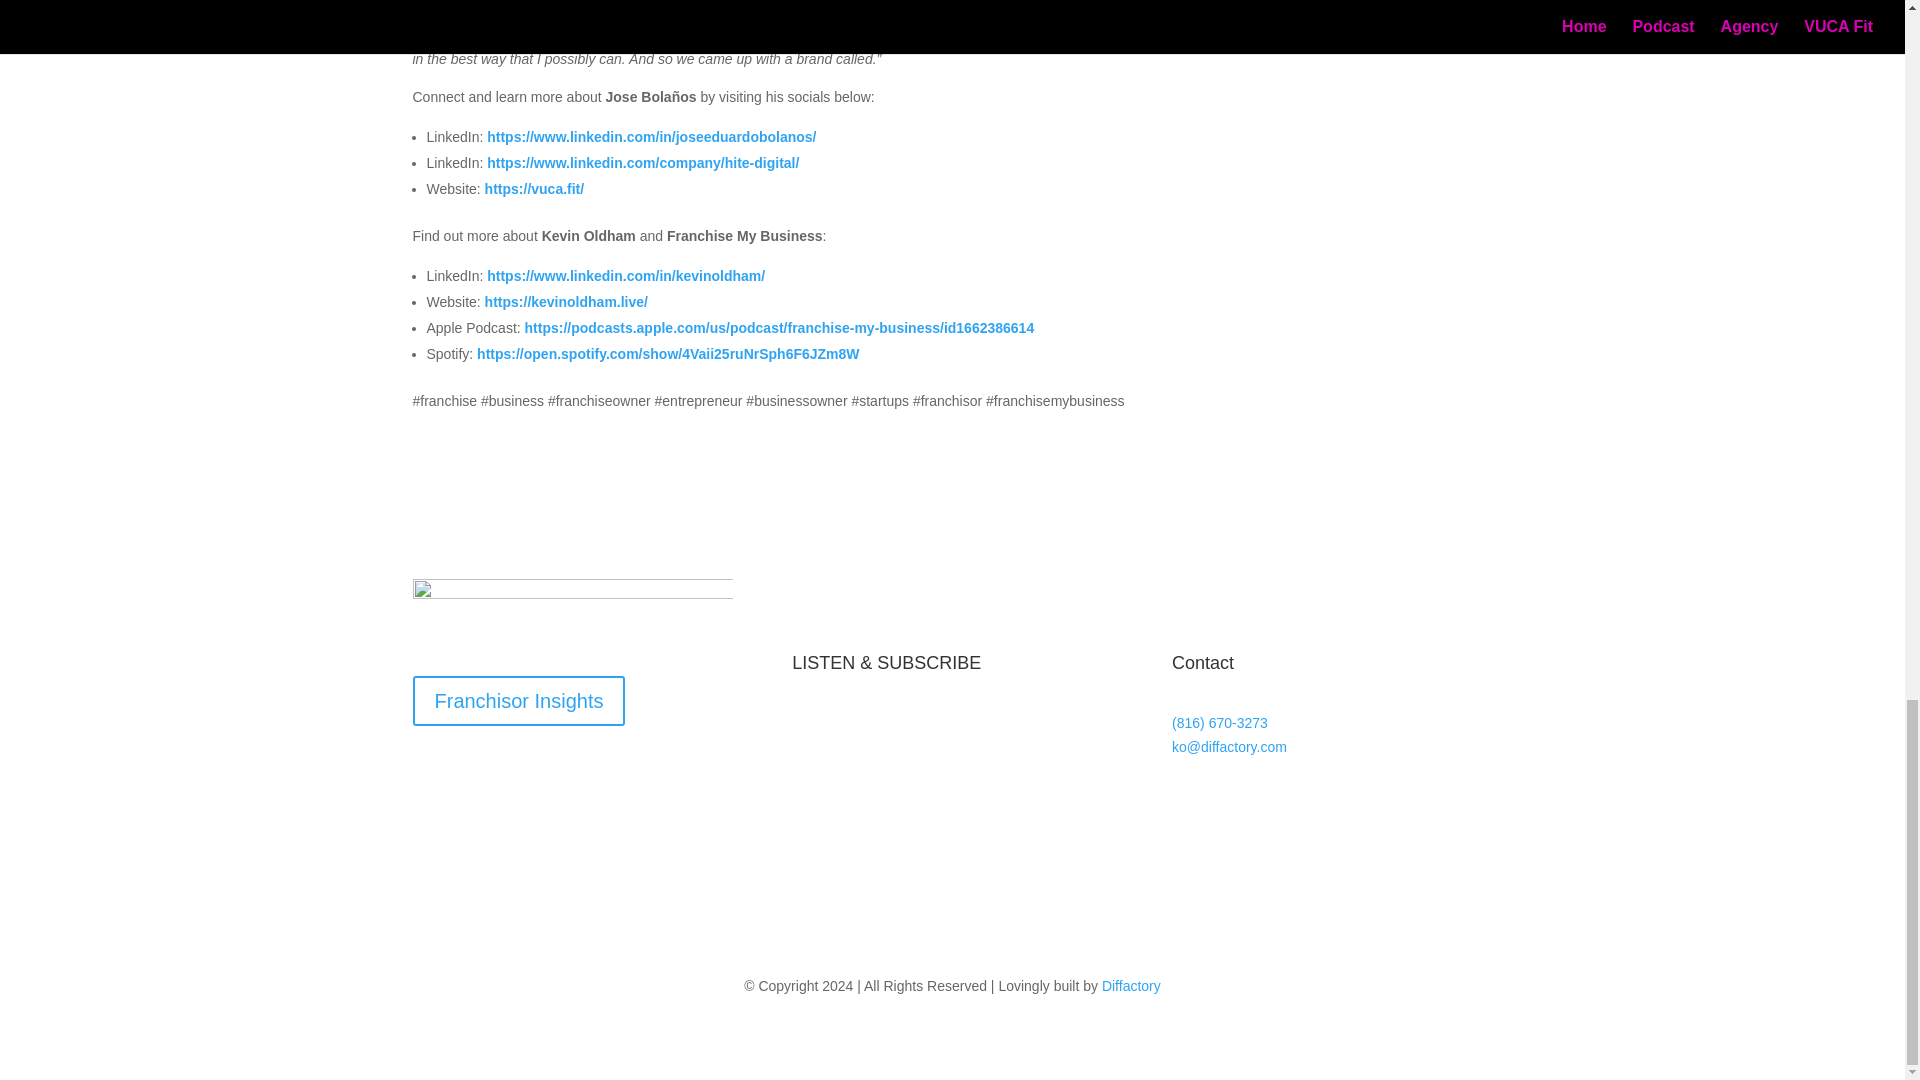  I want to click on Follow on TikTok, so click(1268, 804).